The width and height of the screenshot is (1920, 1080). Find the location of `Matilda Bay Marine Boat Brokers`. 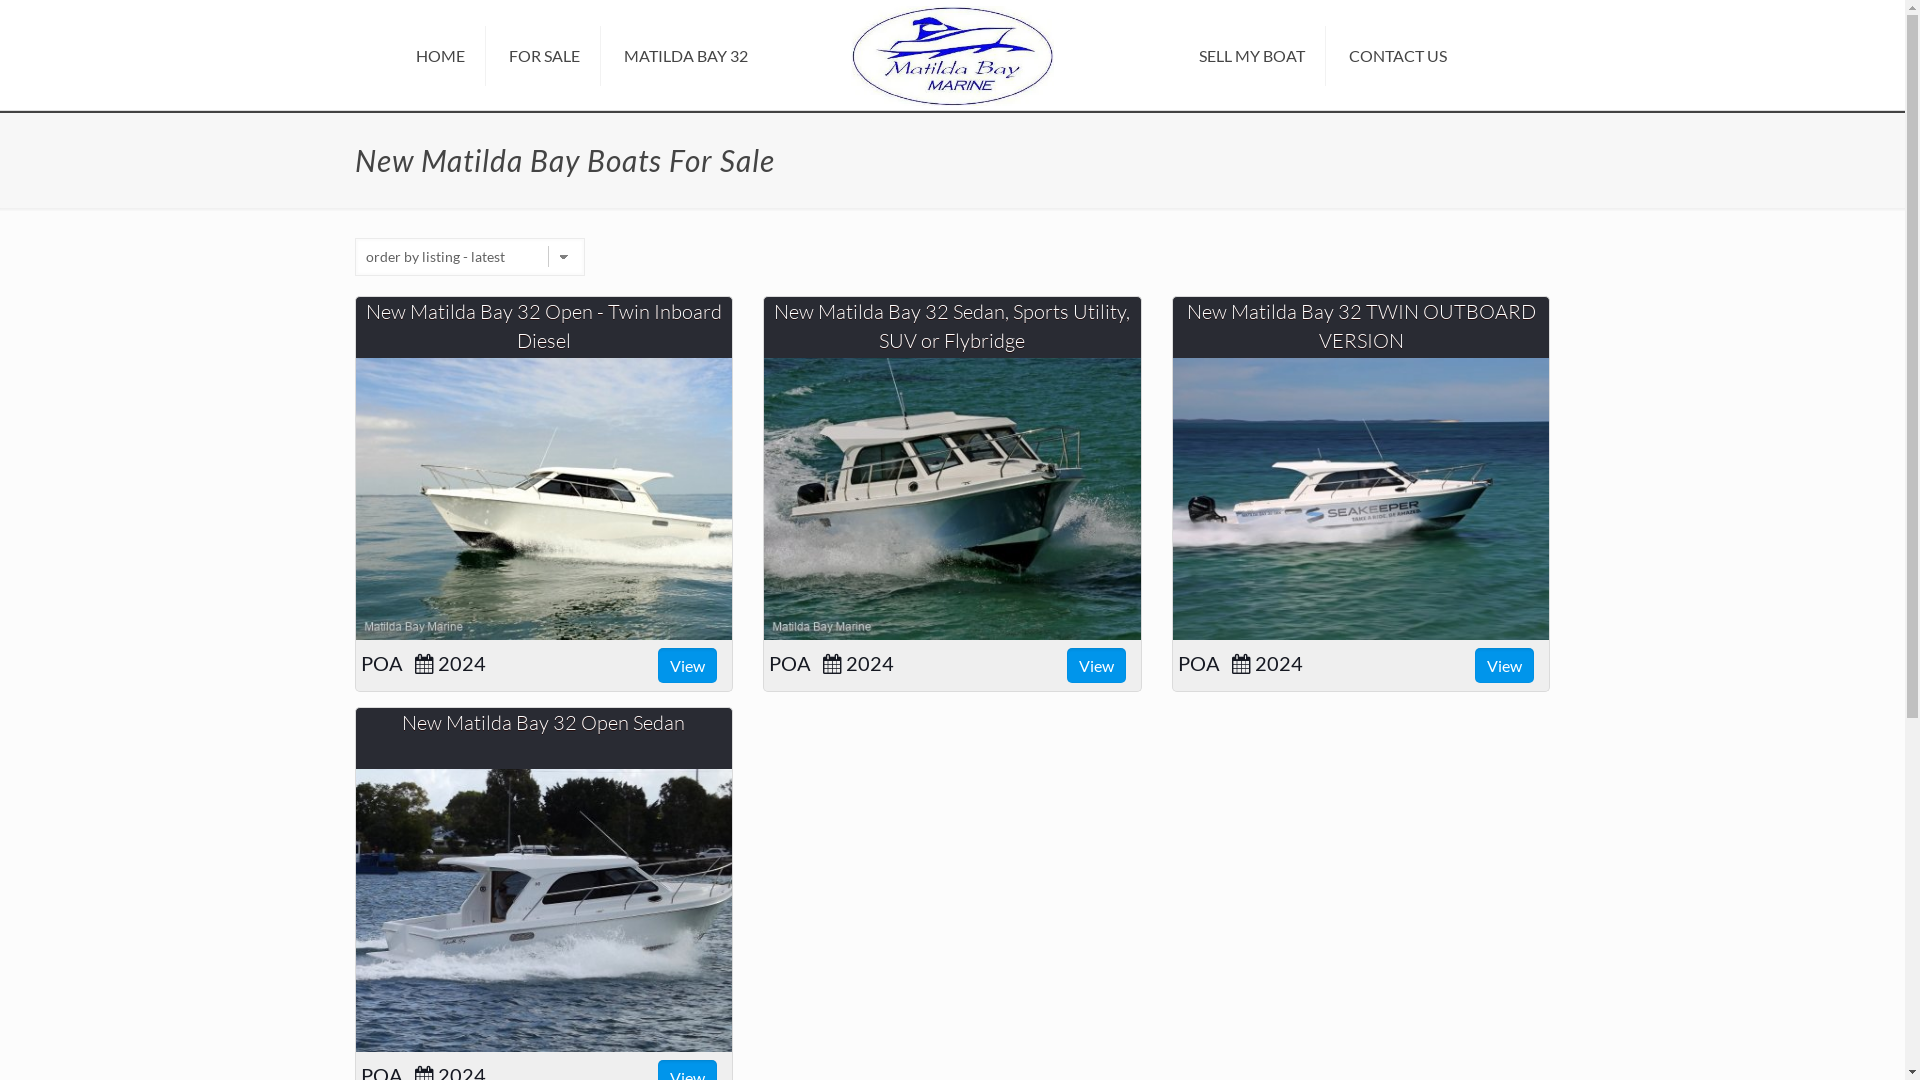

Matilda Bay Marine Boat Brokers is located at coordinates (952, 53).